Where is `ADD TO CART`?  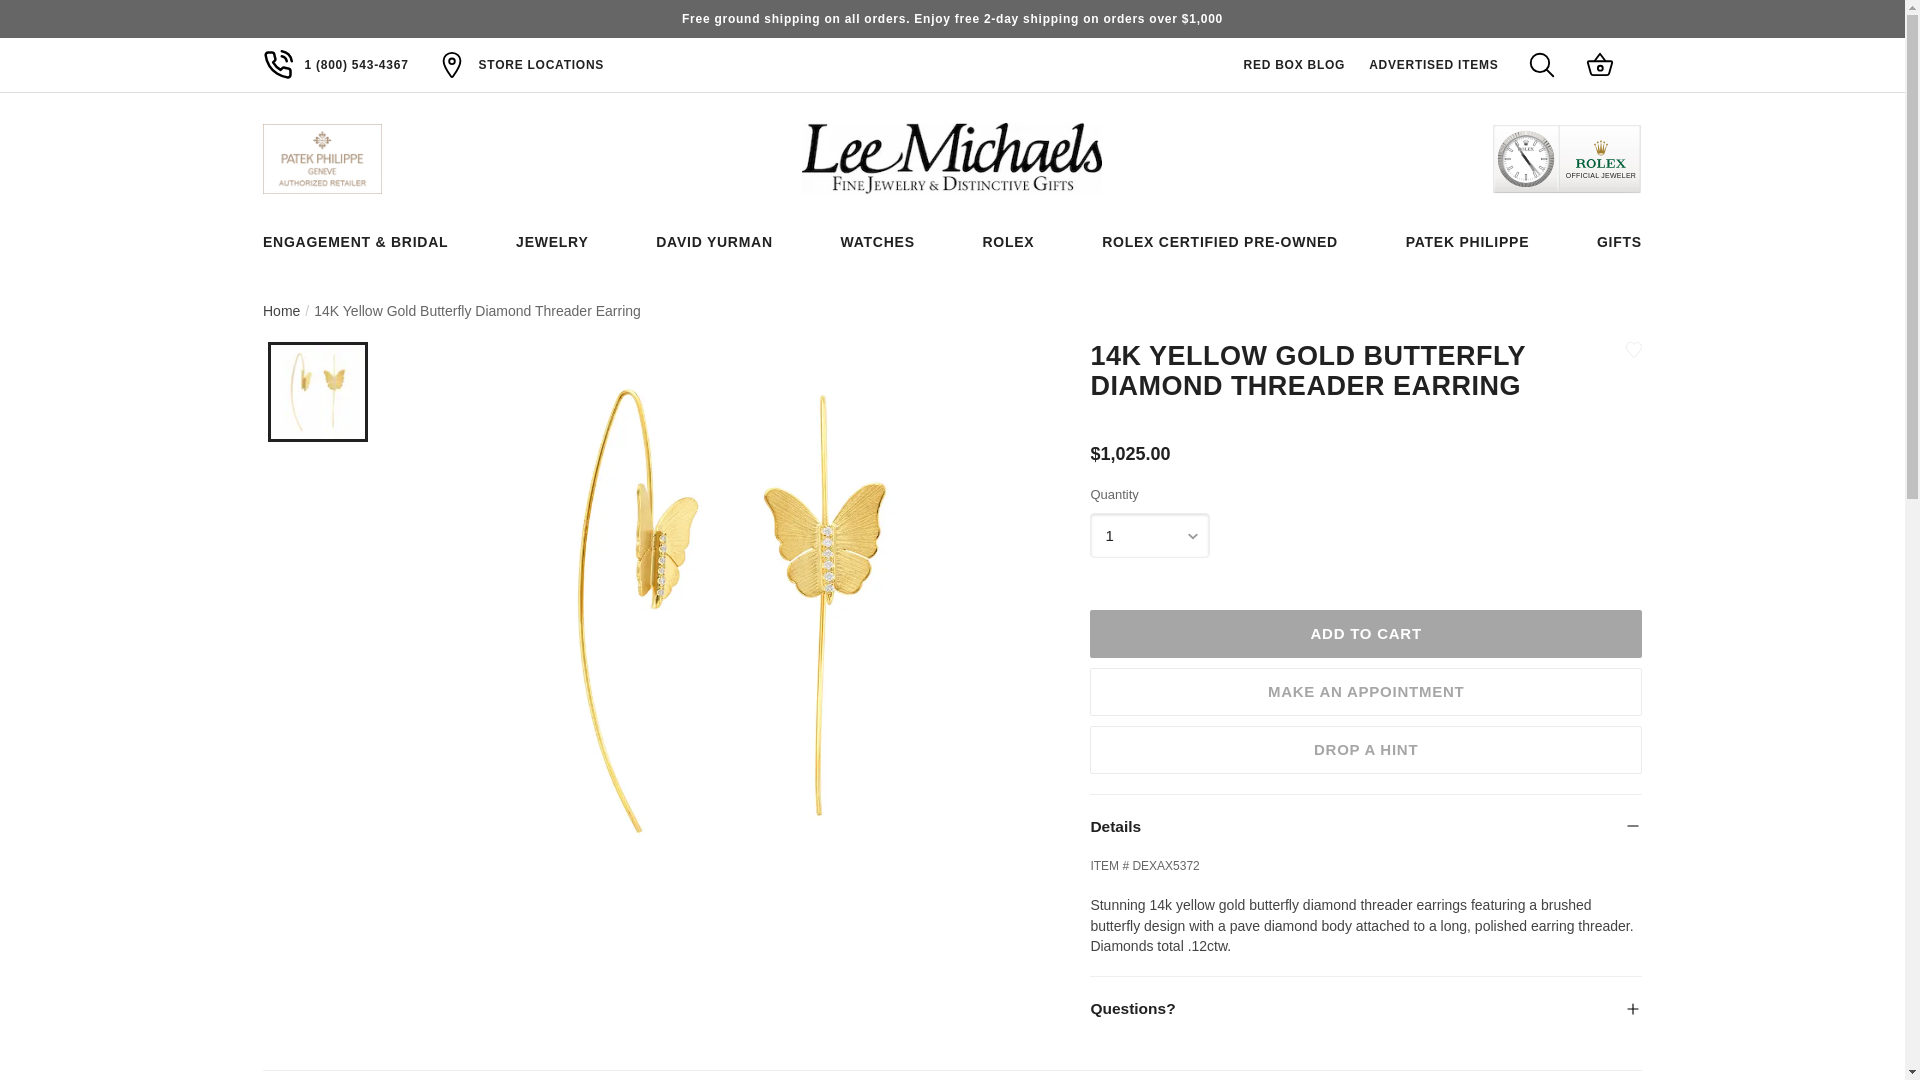
ADD TO CART is located at coordinates (1366, 634).